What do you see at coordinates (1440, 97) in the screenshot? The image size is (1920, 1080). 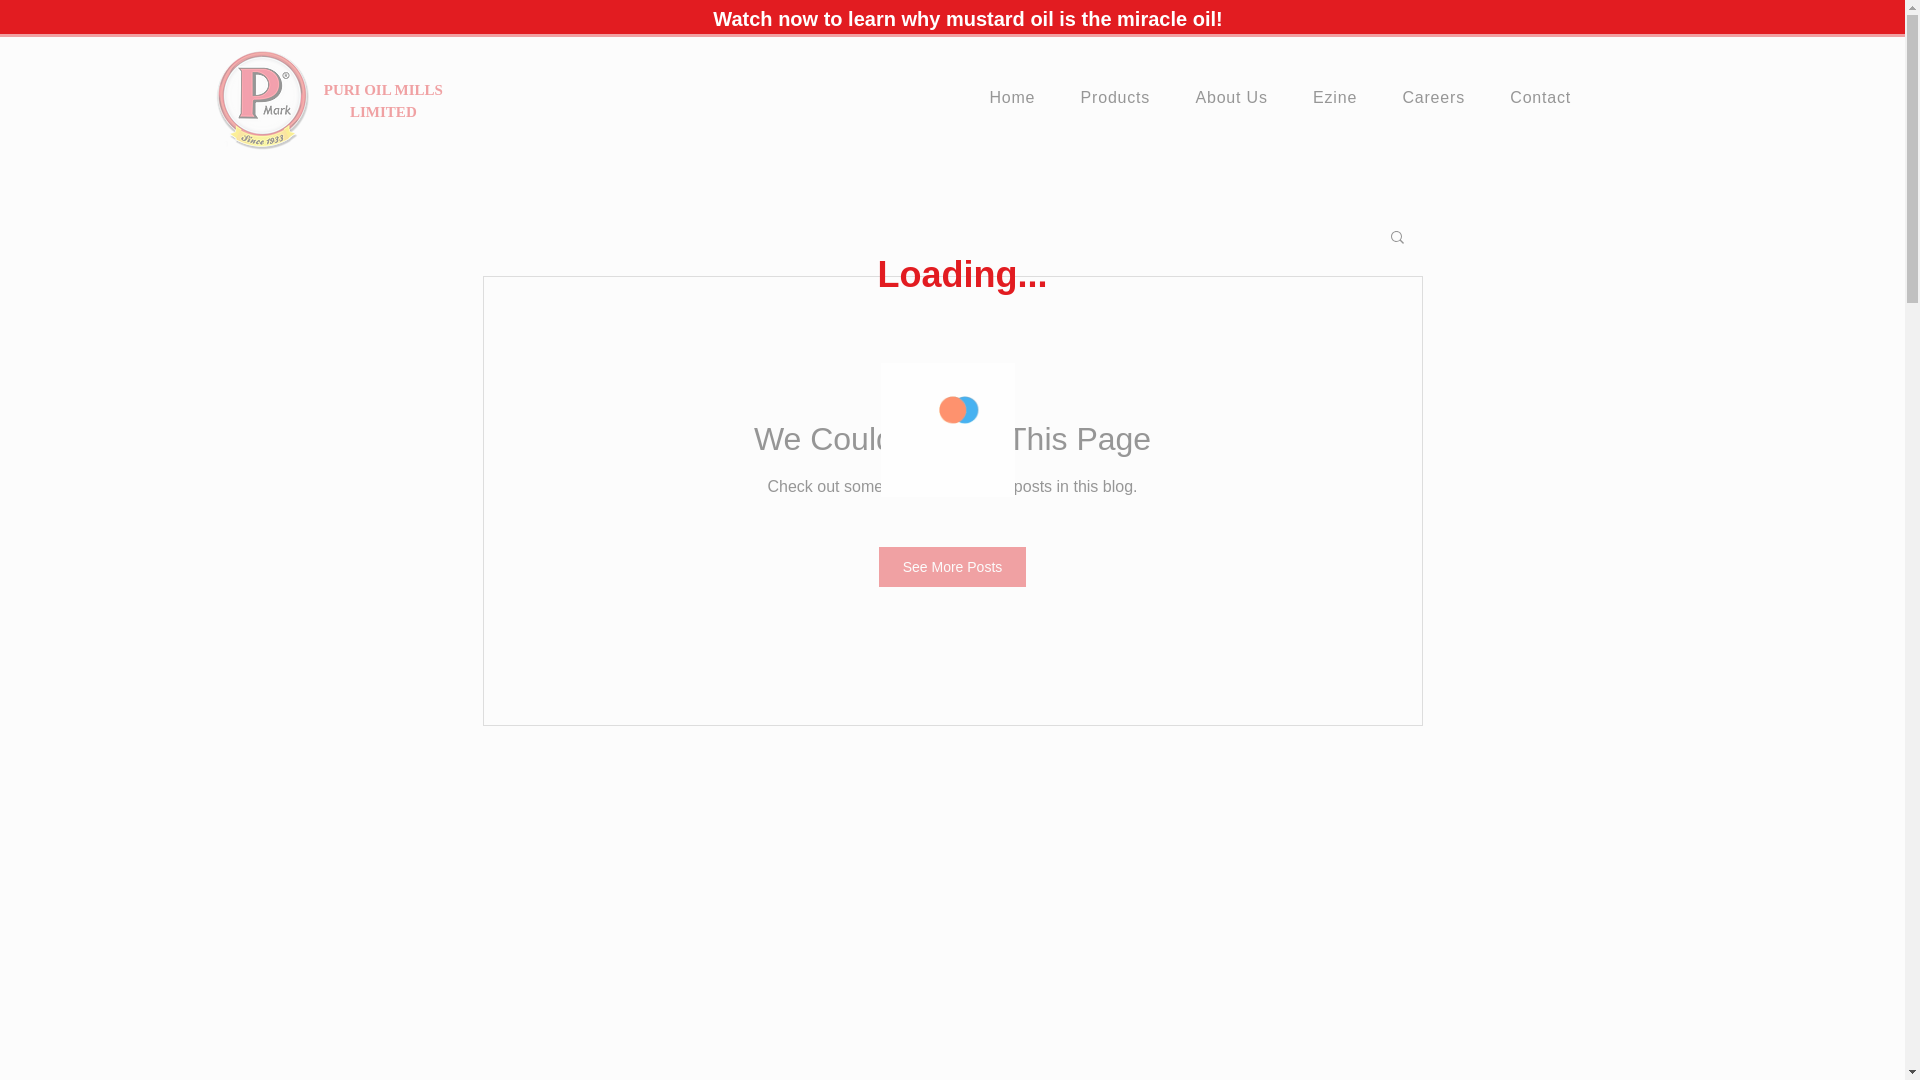 I see `Careers` at bounding box center [1440, 97].